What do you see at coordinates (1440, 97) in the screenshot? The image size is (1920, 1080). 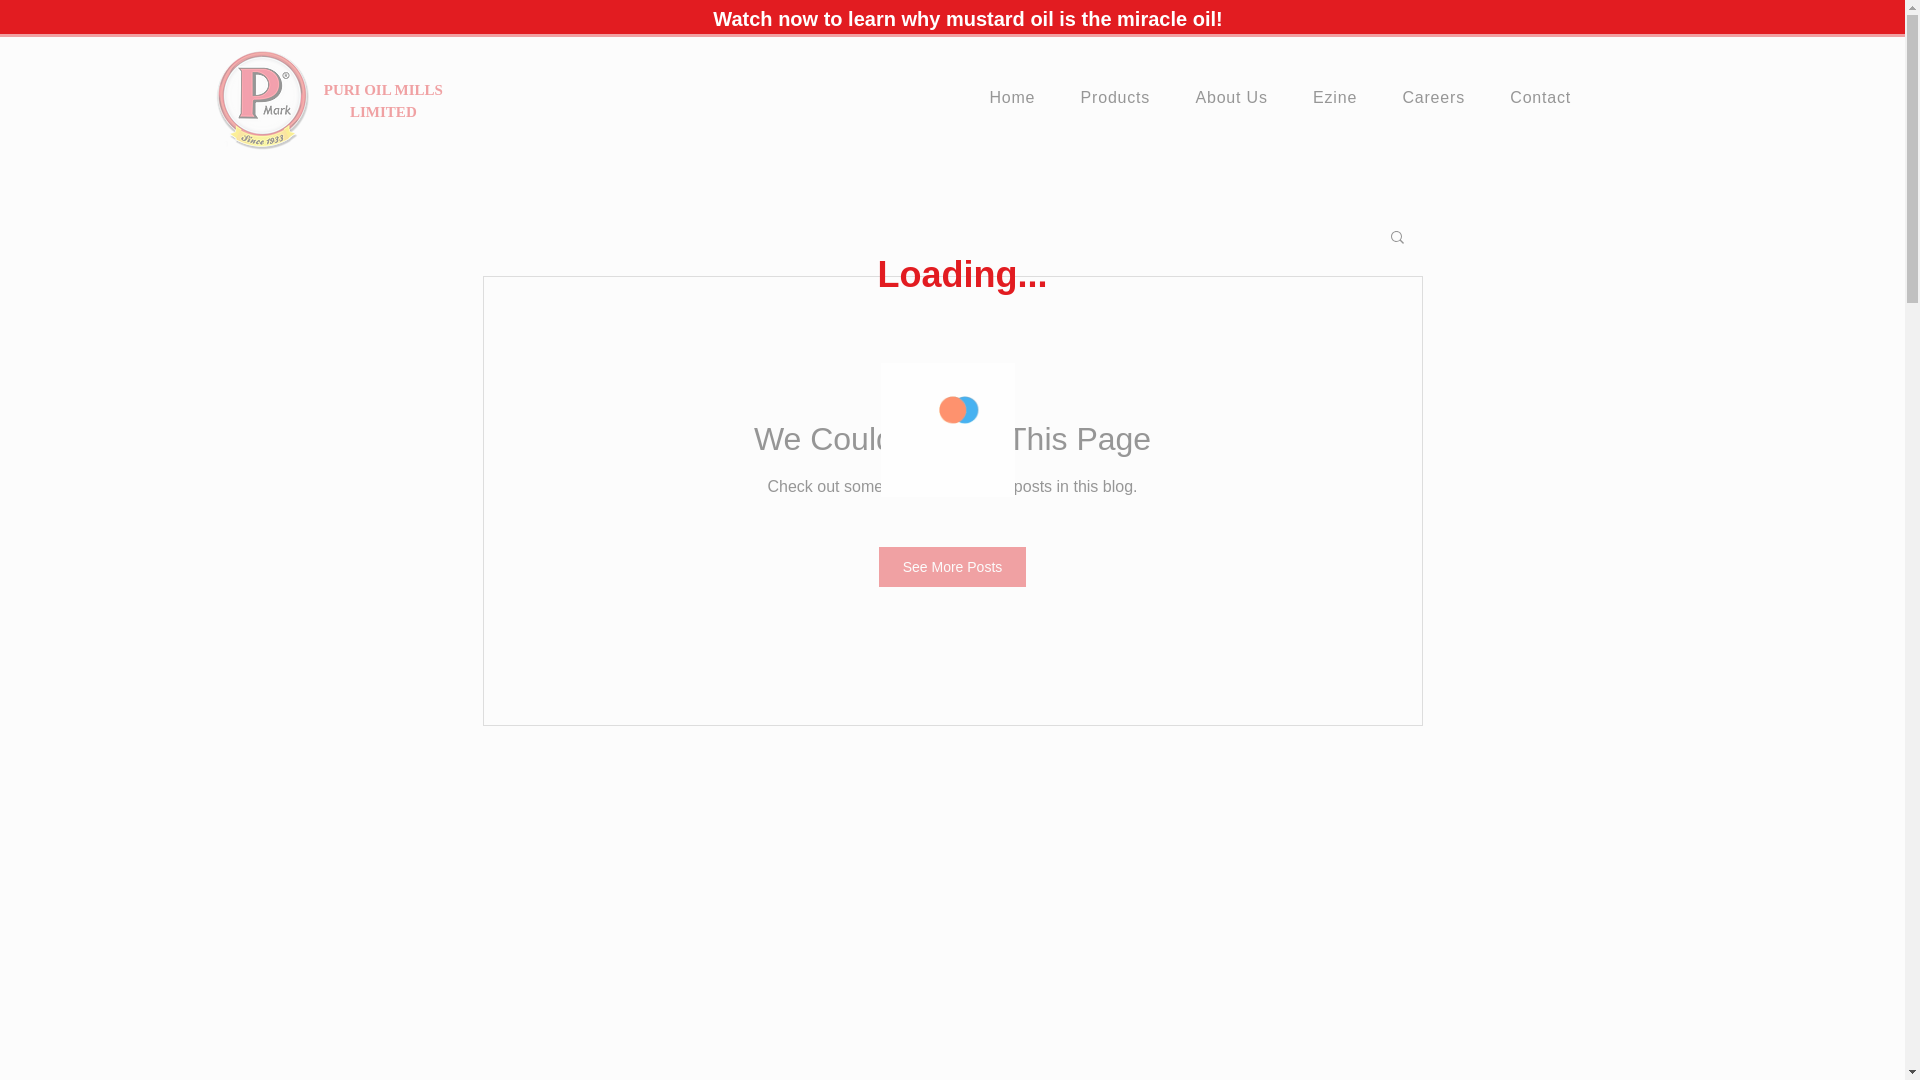 I see `Careers` at bounding box center [1440, 97].